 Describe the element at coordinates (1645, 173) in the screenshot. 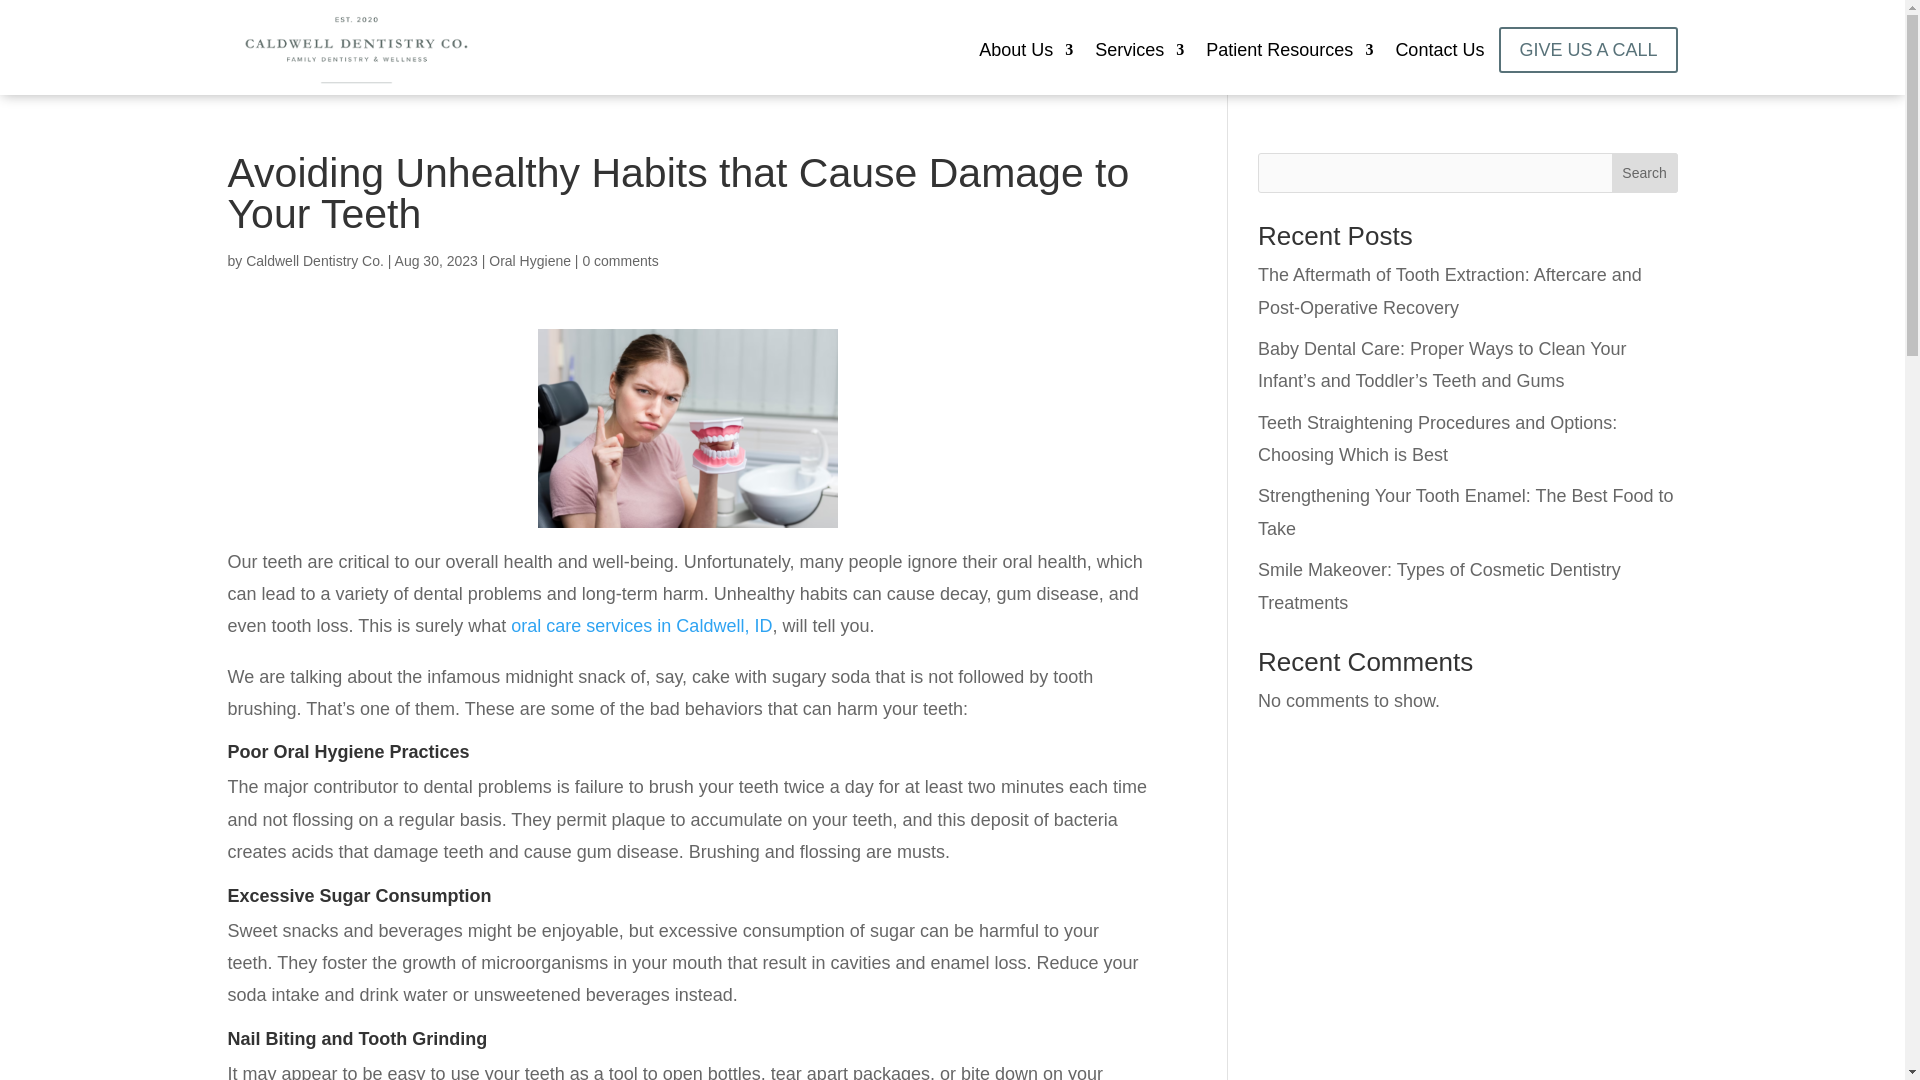

I see `Search` at that location.